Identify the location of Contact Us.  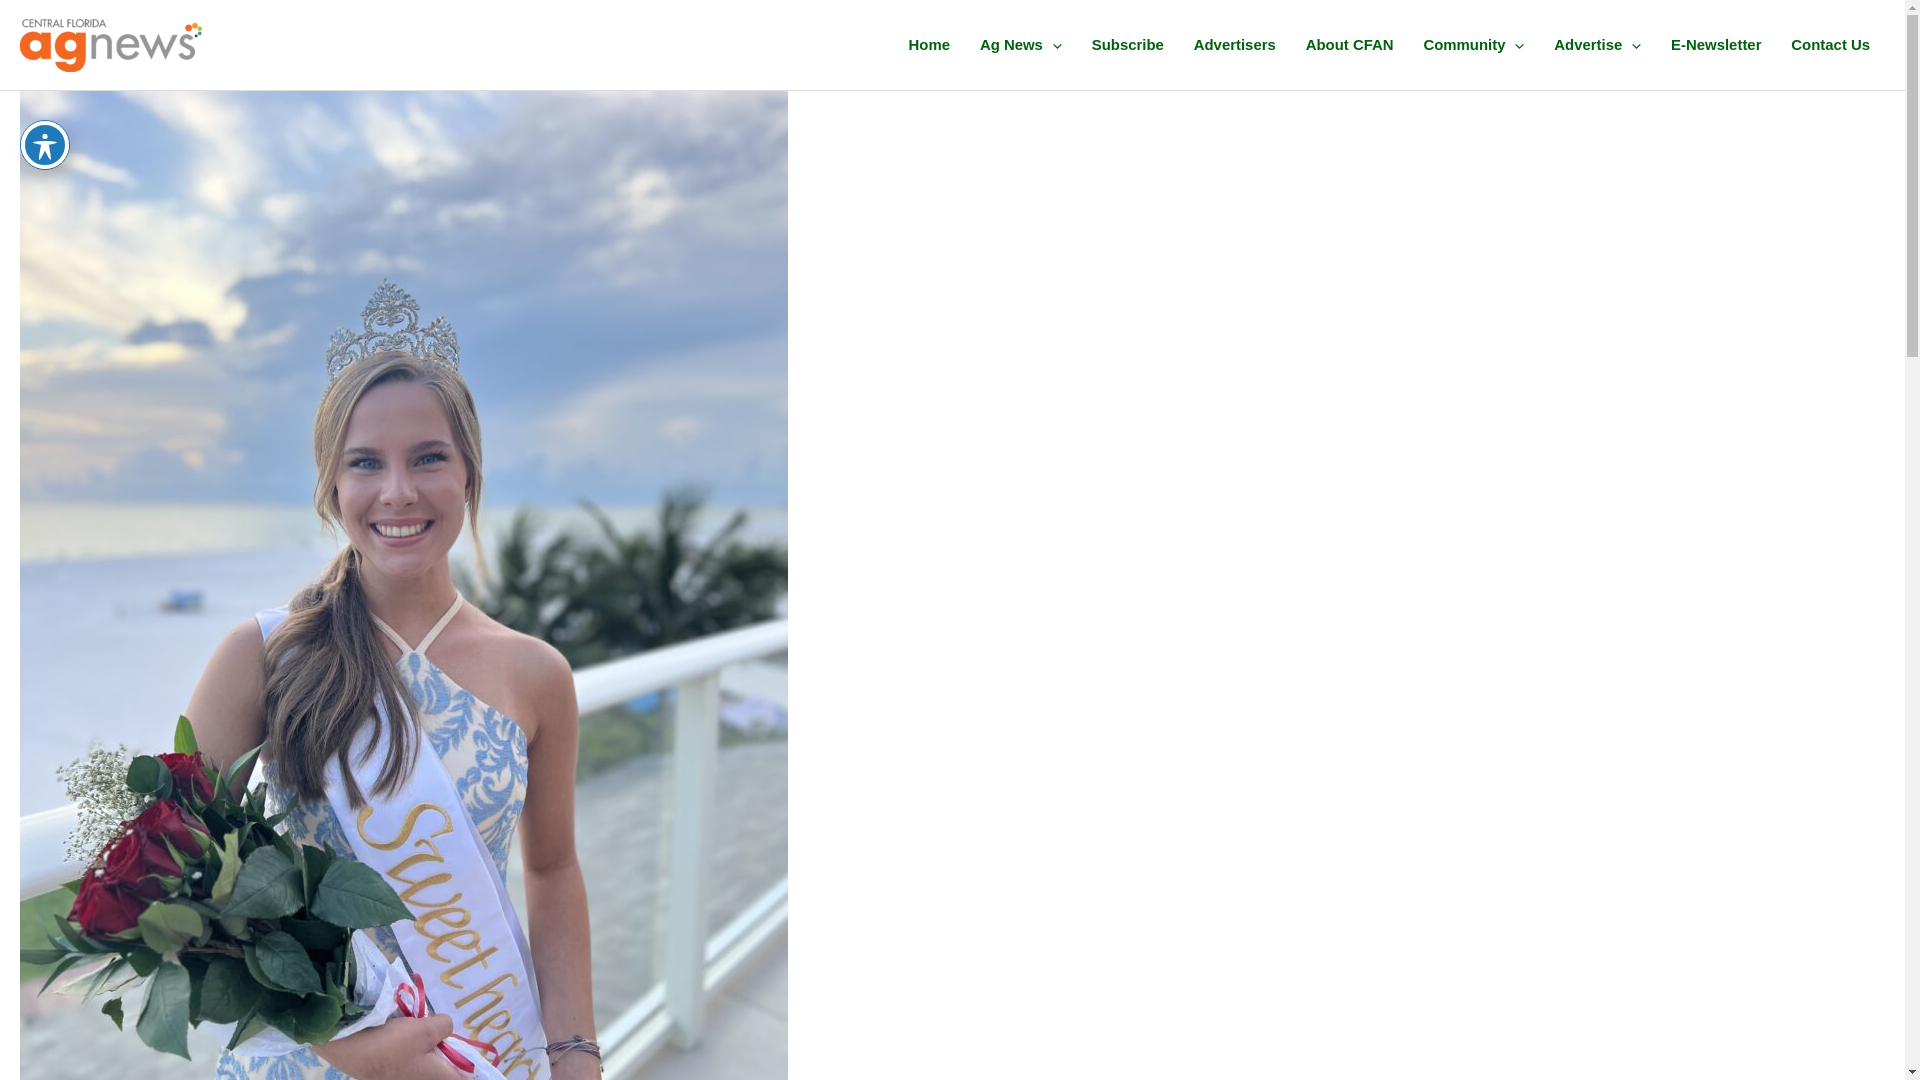
(1830, 44).